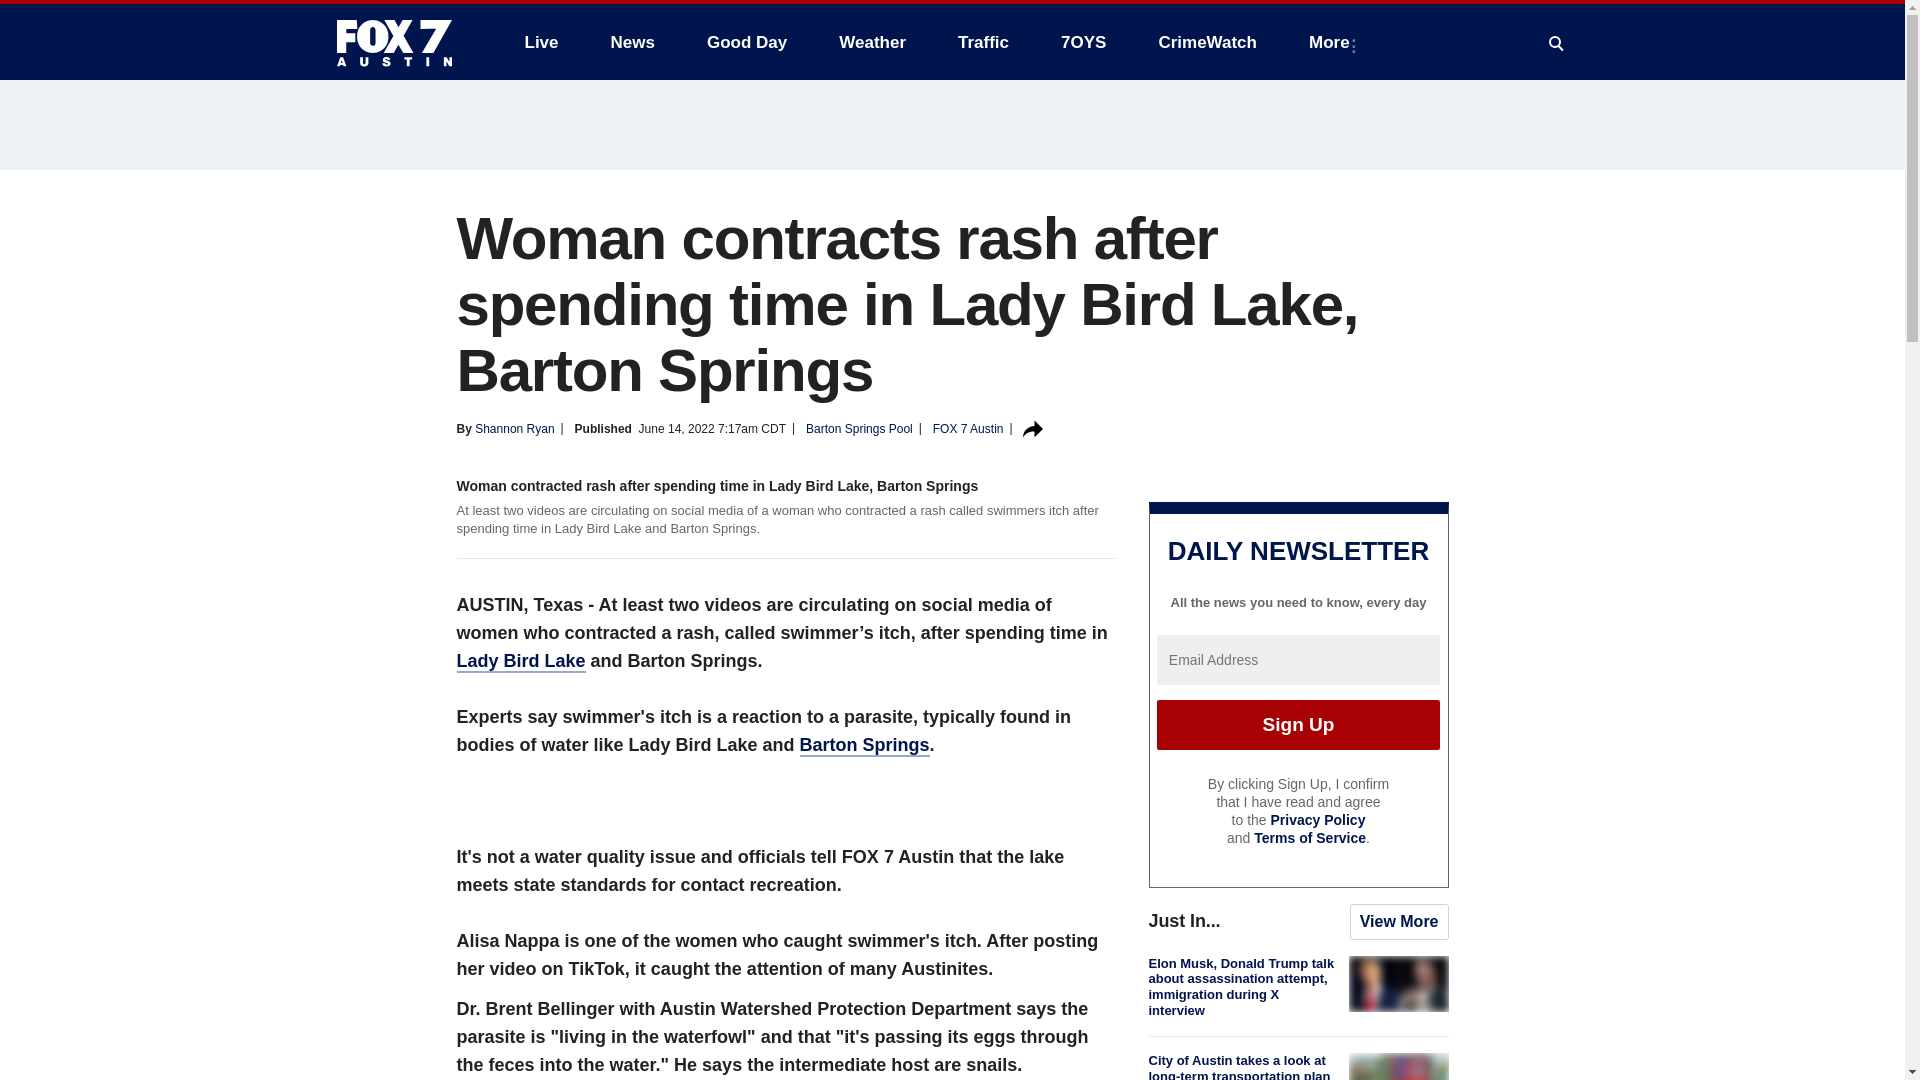  What do you see at coordinates (984, 42) in the screenshot?
I see `Traffic` at bounding box center [984, 42].